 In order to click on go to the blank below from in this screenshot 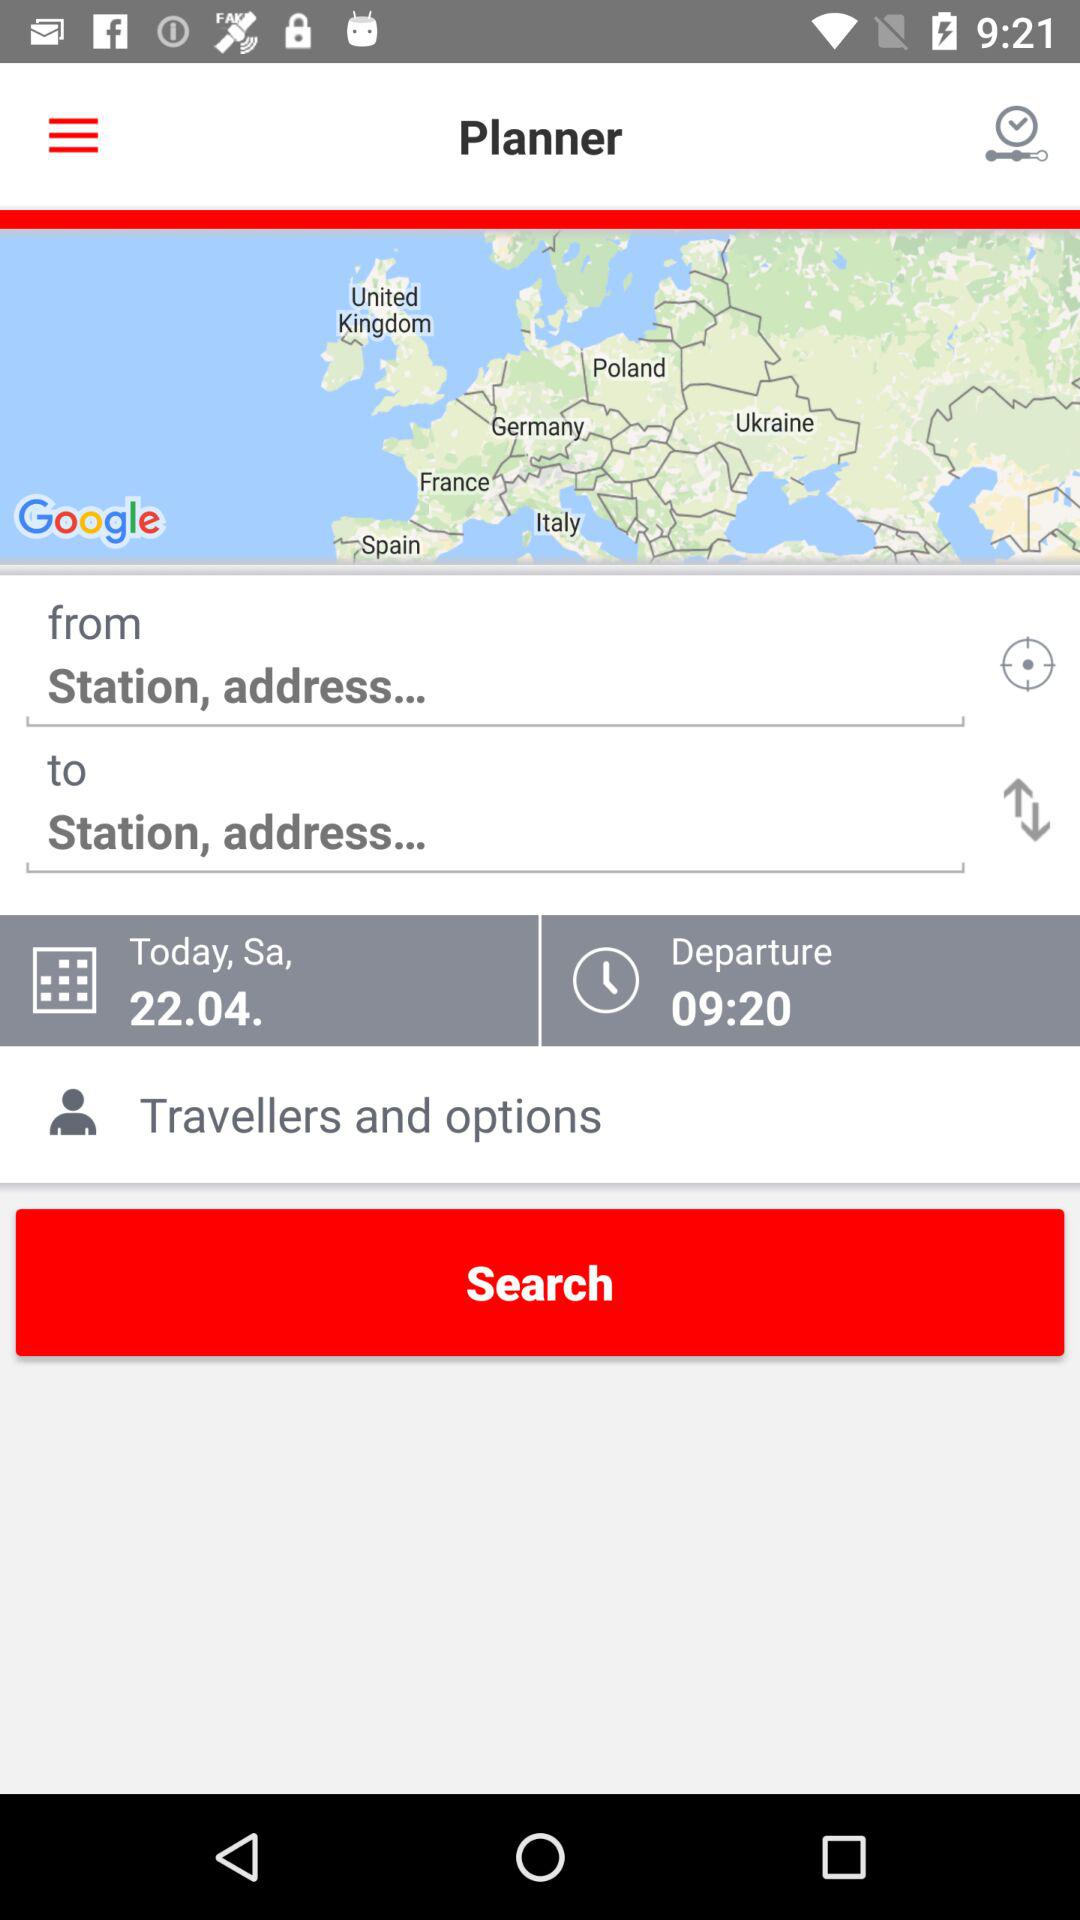, I will do `click(496, 685)`.